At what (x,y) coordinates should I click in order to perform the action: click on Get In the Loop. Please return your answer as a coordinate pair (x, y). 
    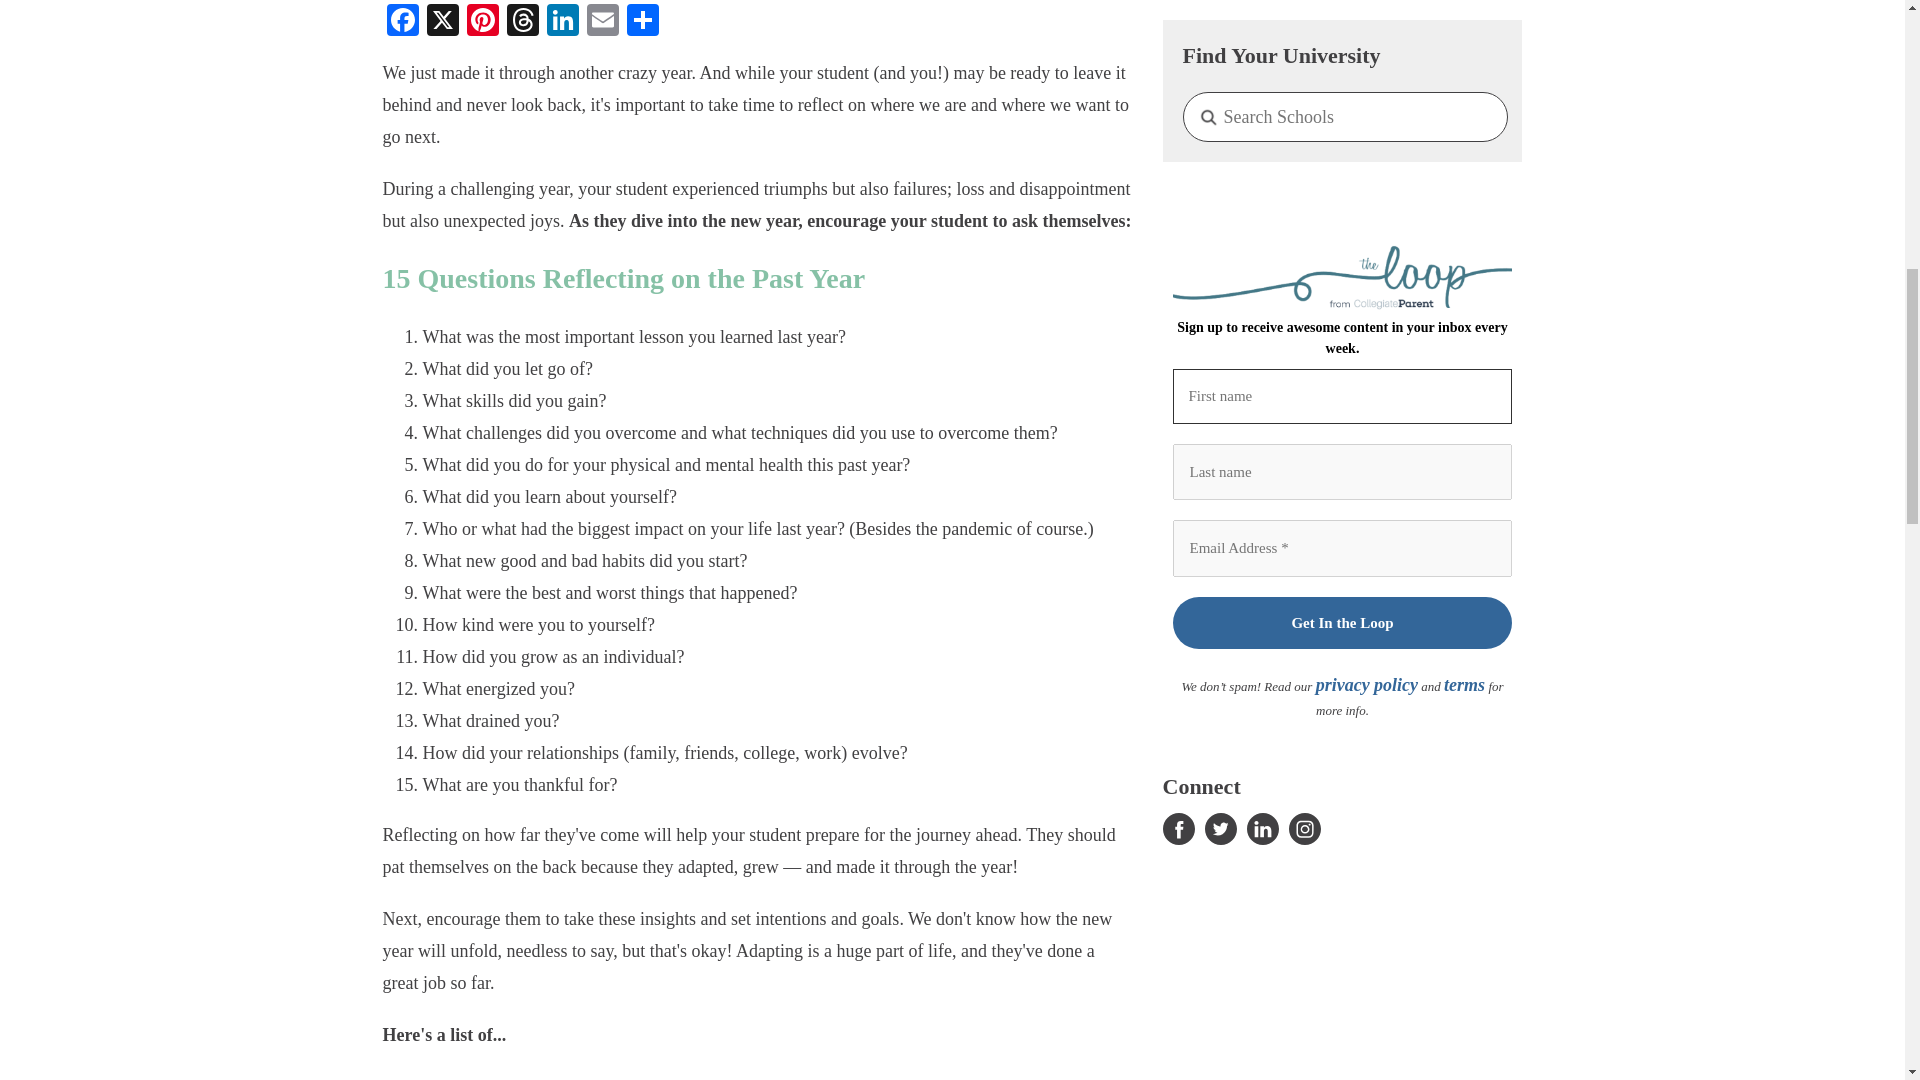
    Looking at the image, I should click on (1342, 498).